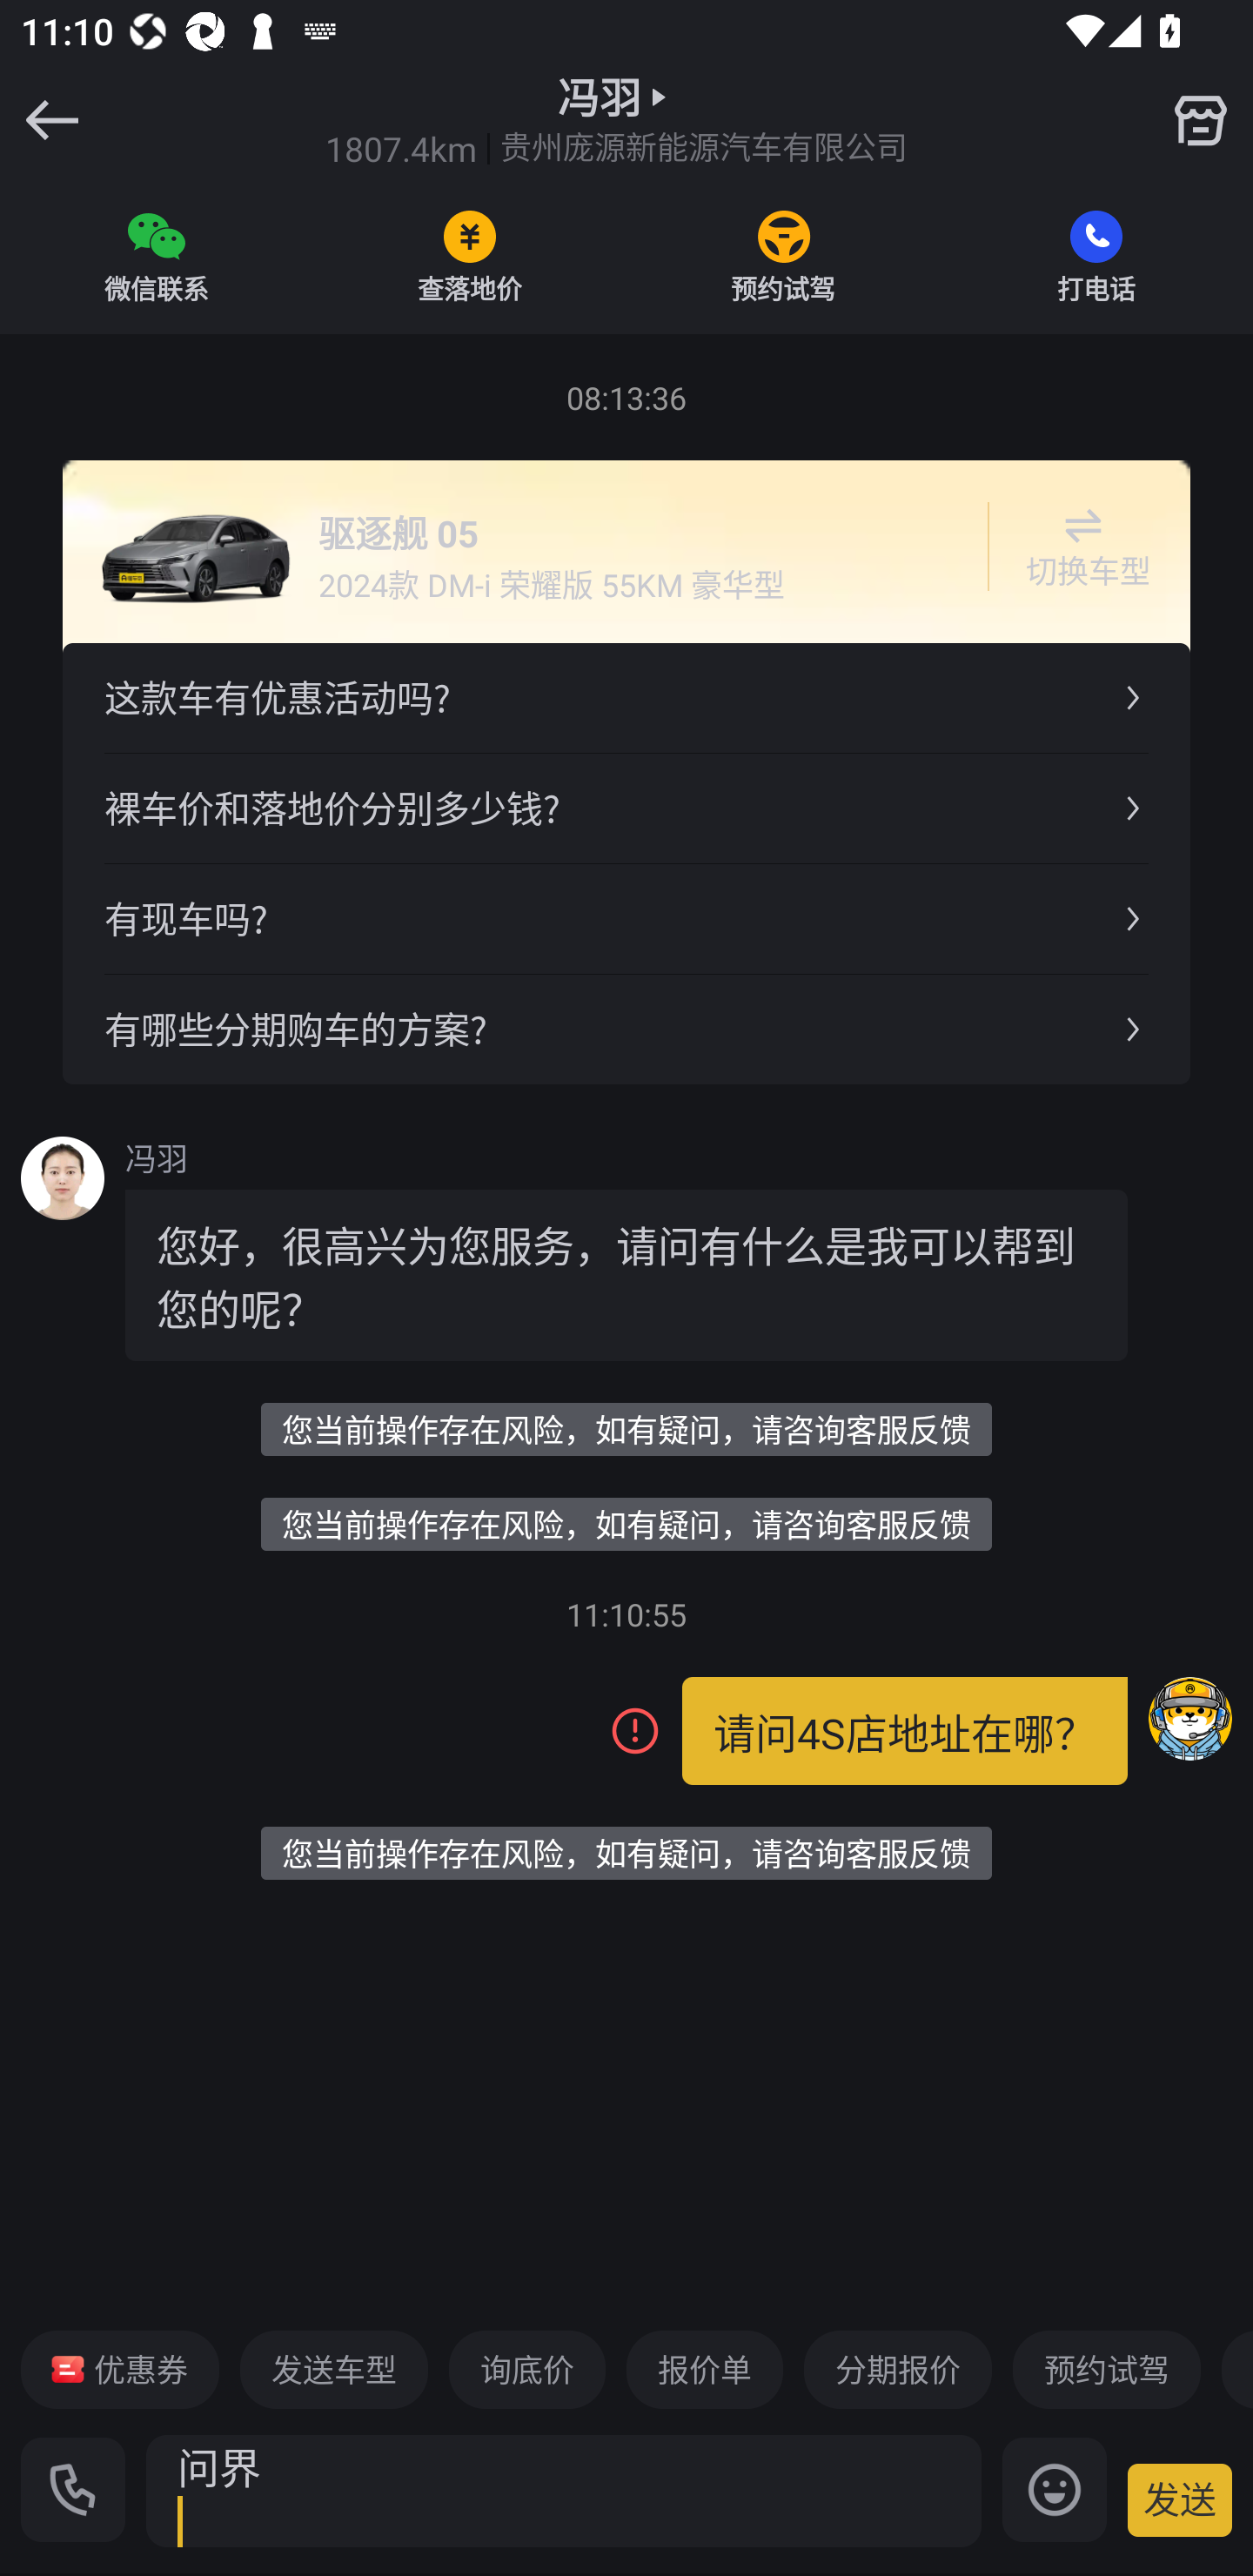 The height and width of the screenshot is (2576, 1253). What do you see at coordinates (626, 917) in the screenshot?
I see `有现车吗?` at bounding box center [626, 917].